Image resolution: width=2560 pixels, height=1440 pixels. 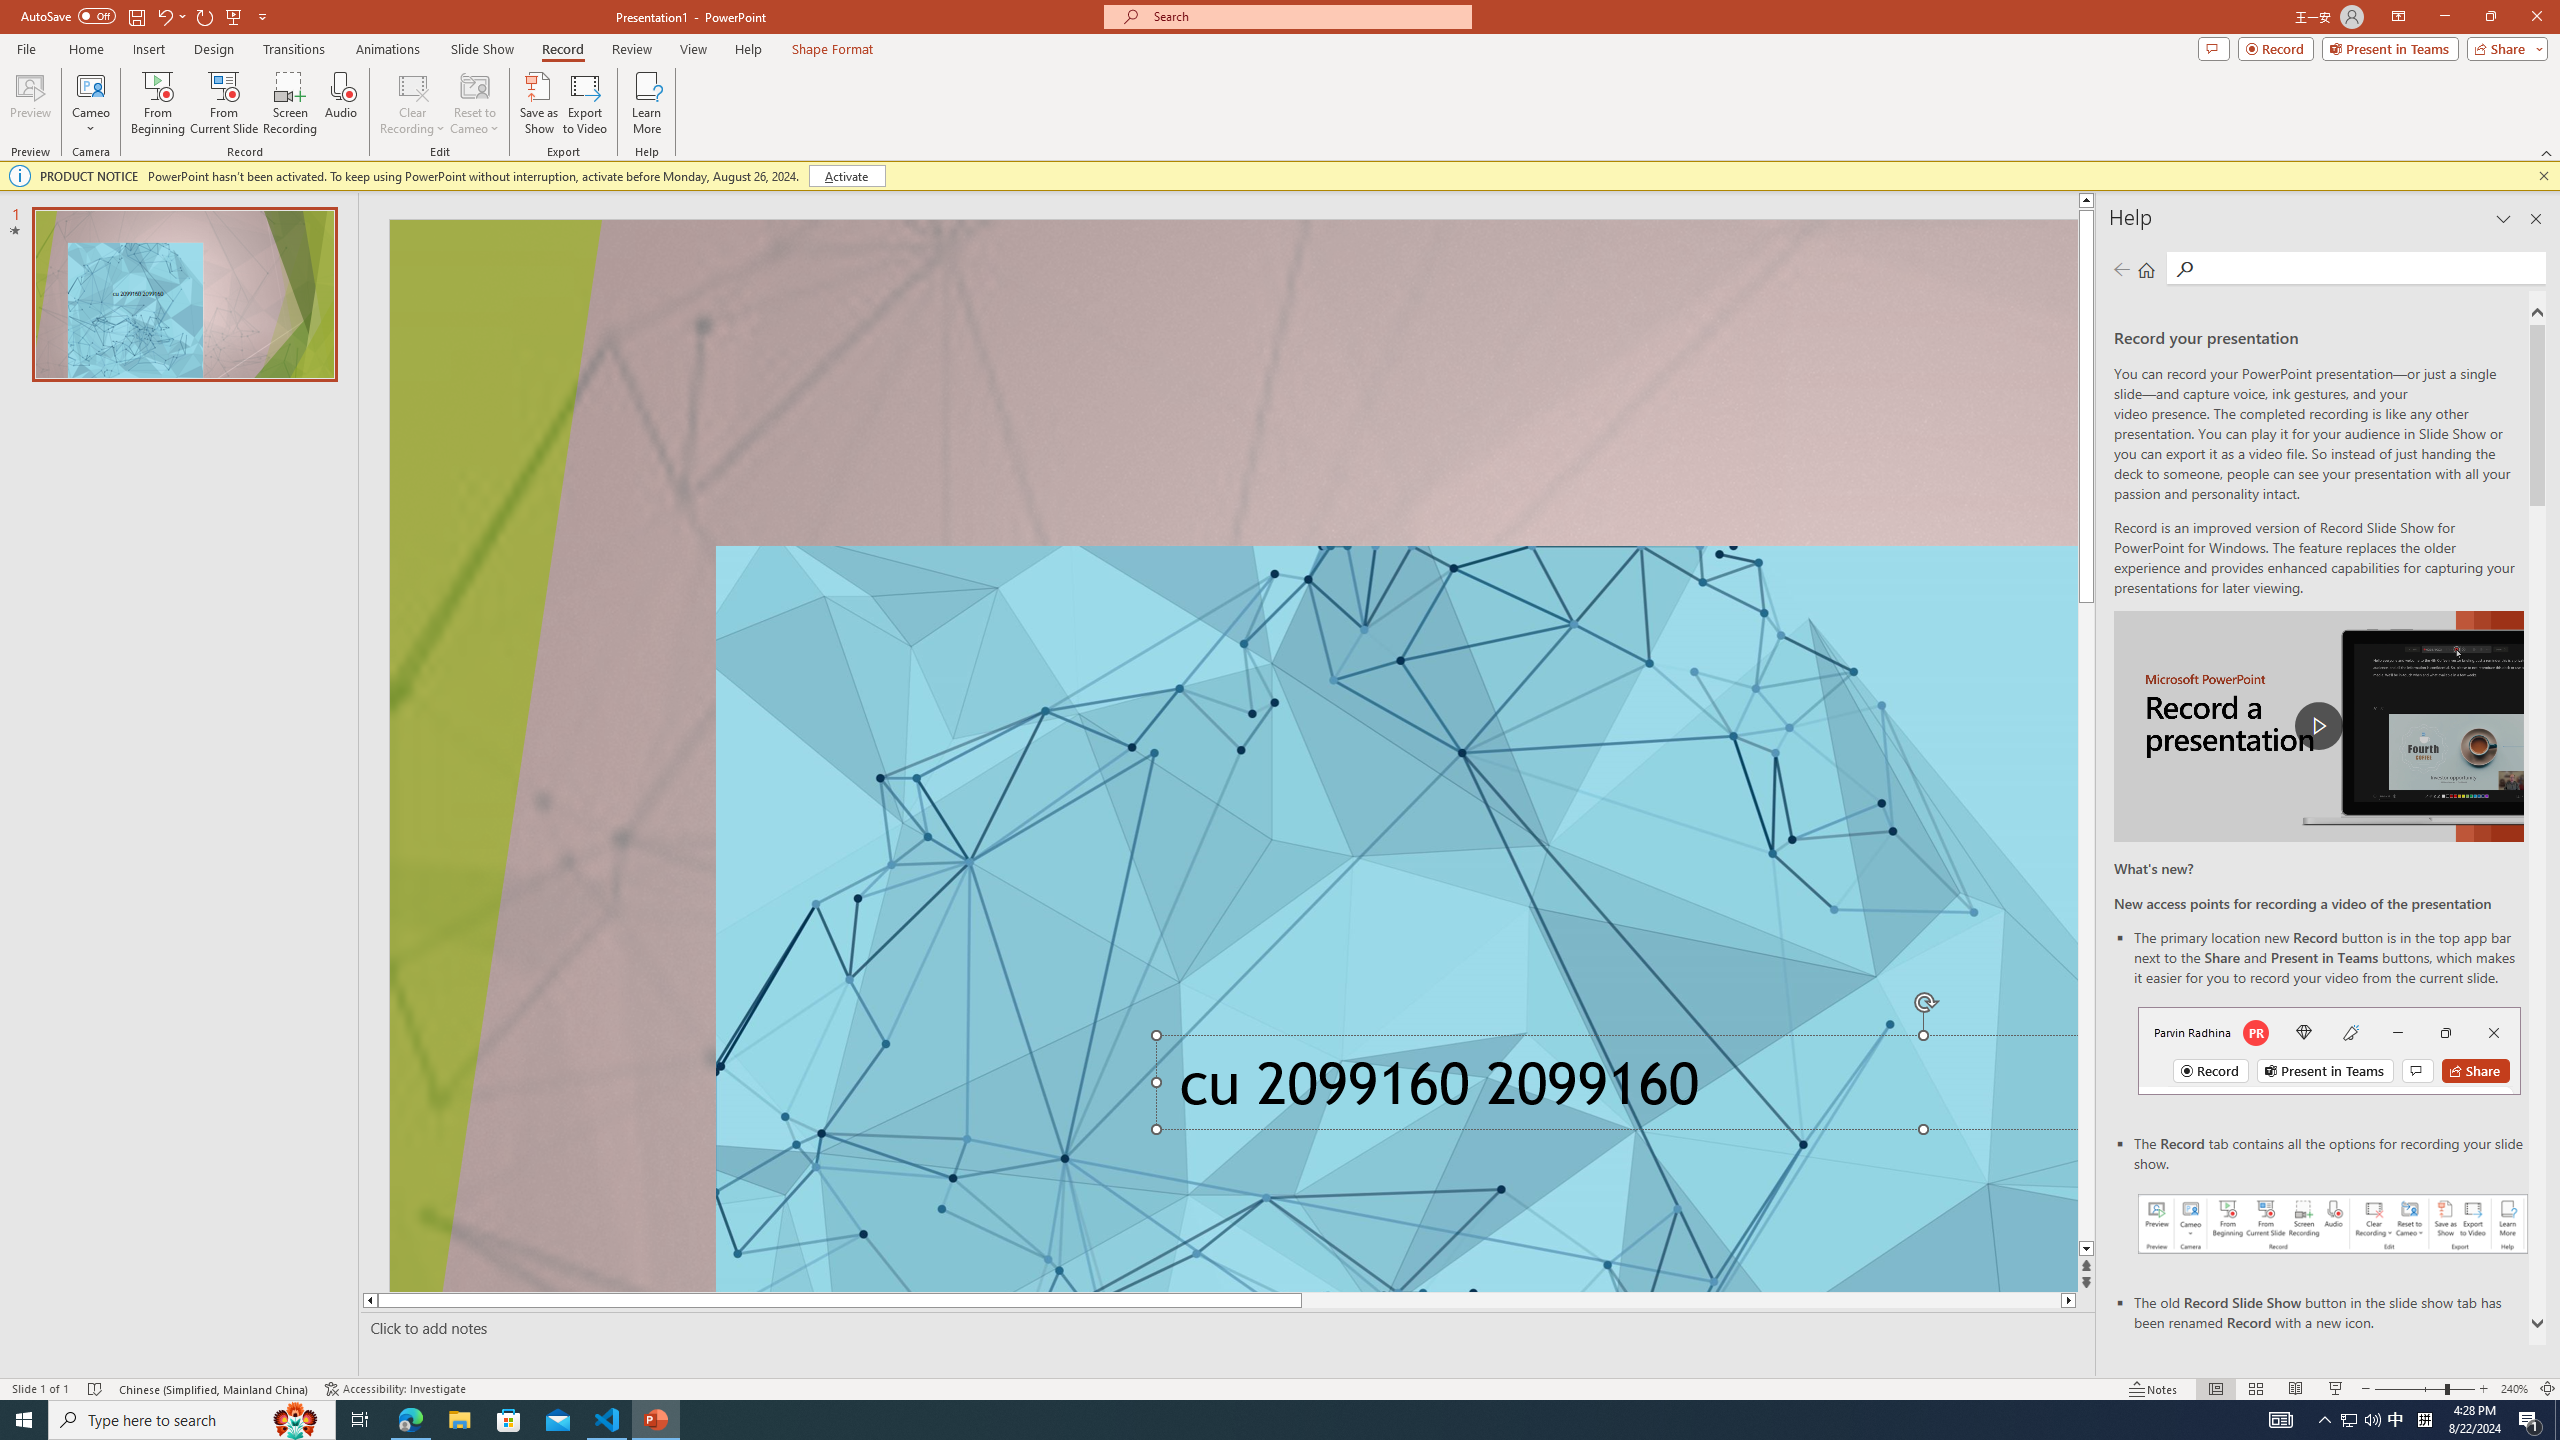 I want to click on Record your presentations screenshot one, so click(x=2333, y=1224).